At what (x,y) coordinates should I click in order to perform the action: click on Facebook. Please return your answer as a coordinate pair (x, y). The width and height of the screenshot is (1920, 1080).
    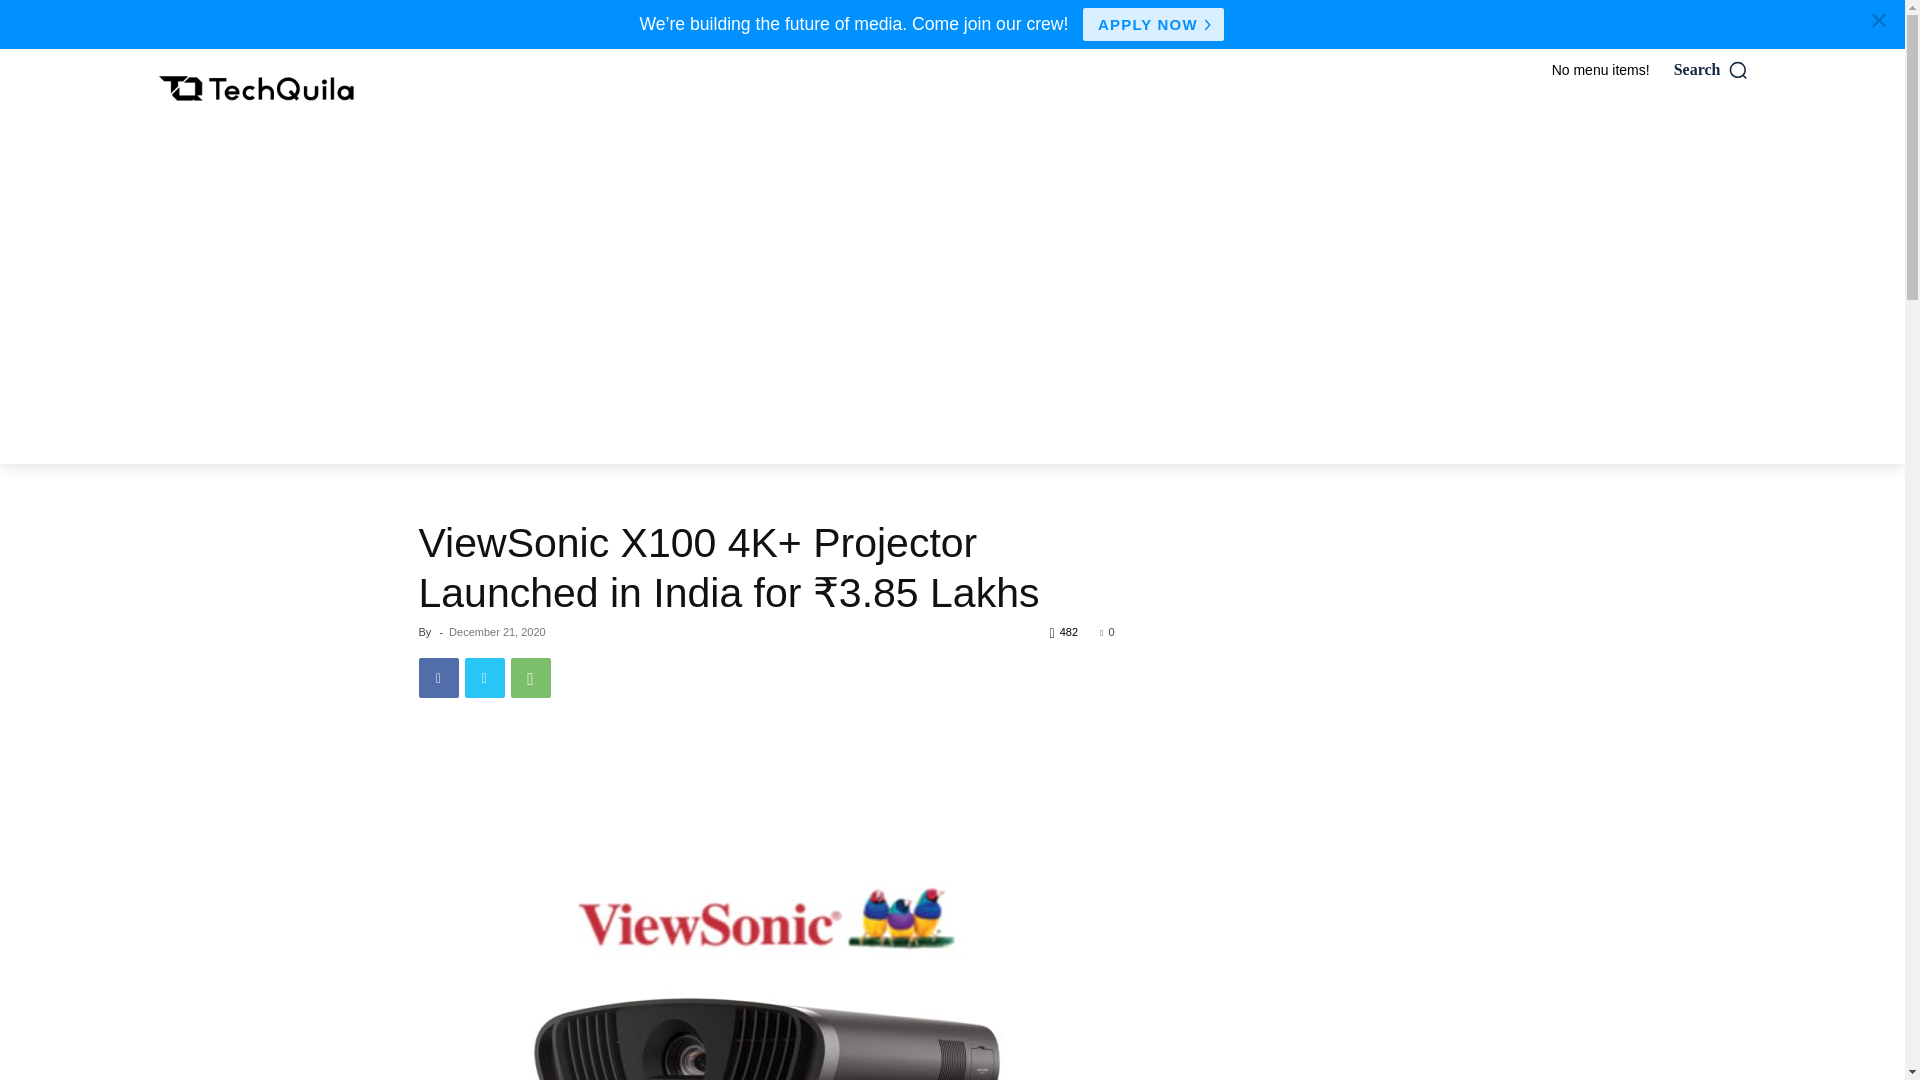
    Looking at the image, I should click on (438, 677).